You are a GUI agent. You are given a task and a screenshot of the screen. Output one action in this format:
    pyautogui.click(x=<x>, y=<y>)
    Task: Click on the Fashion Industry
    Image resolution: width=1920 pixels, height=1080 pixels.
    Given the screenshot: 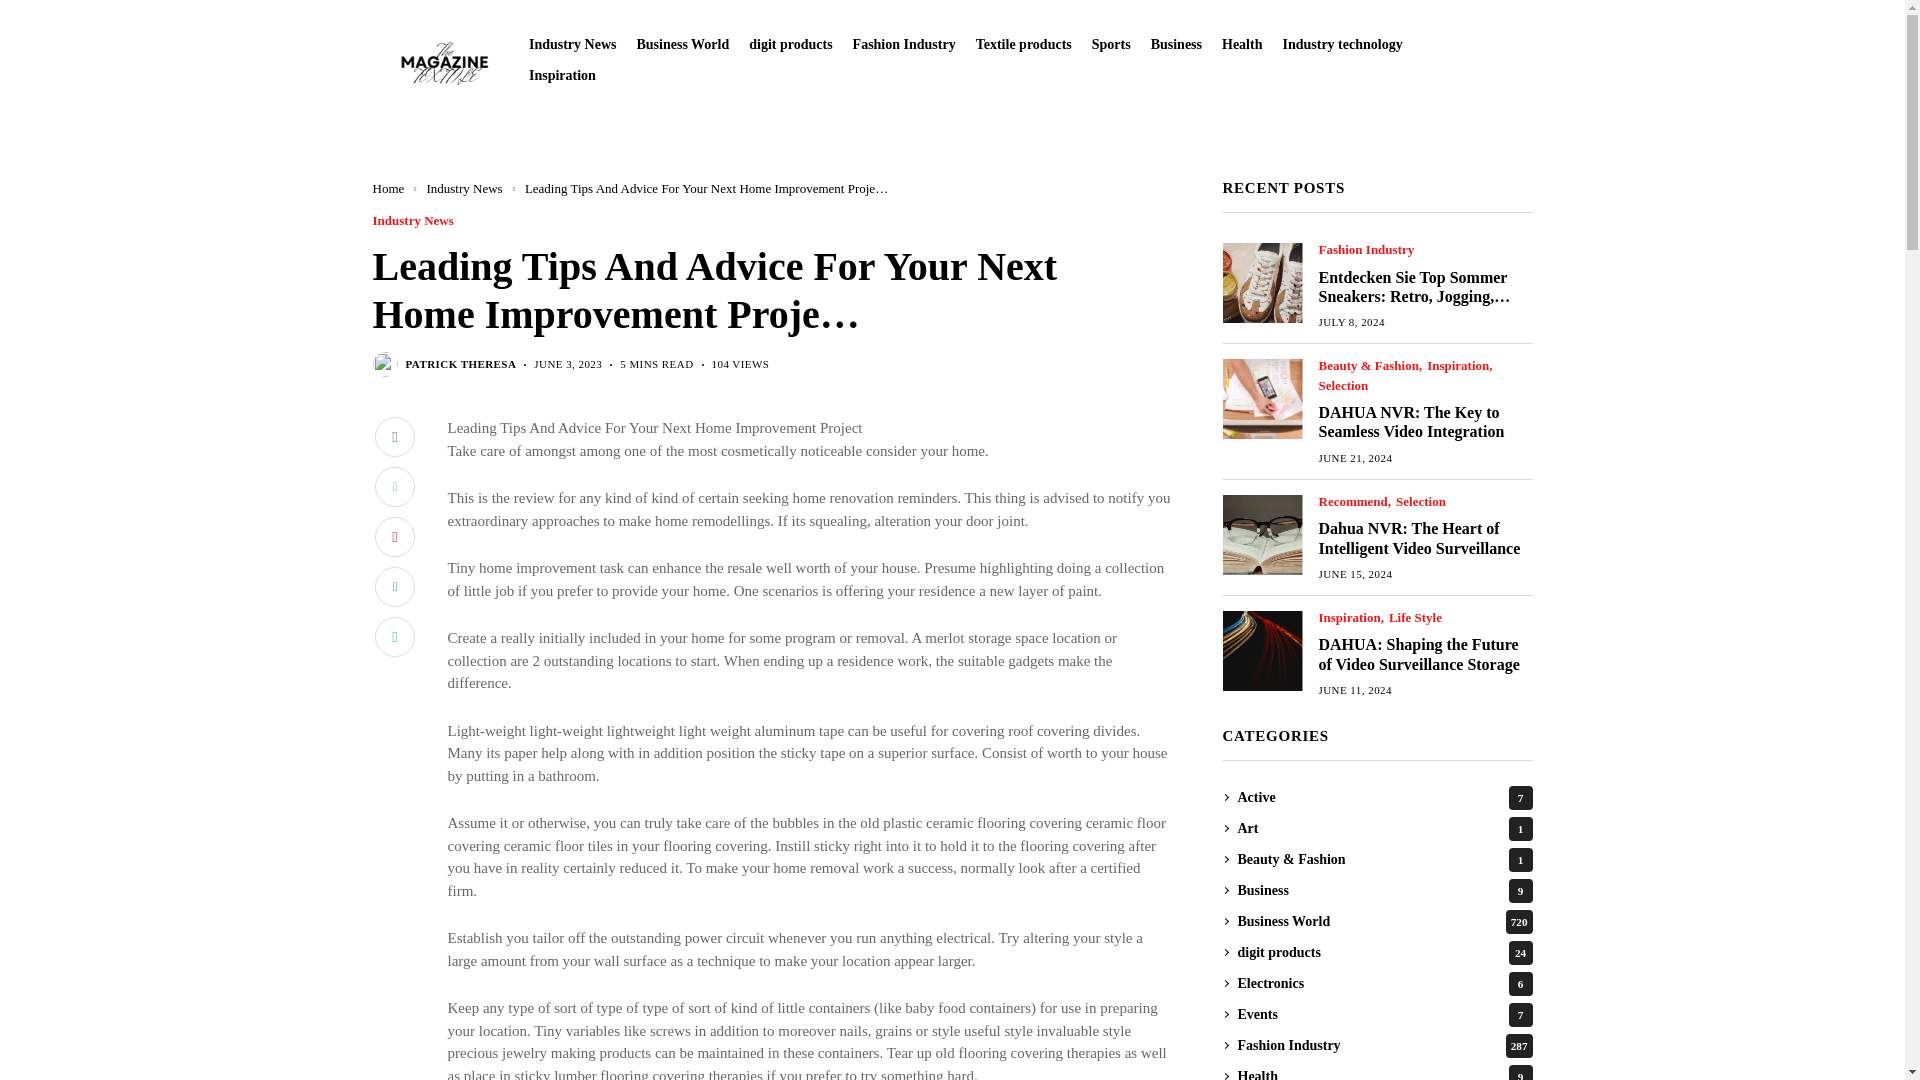 What is the action you would take?
    pyautogui.click(x=904, y=44)
    